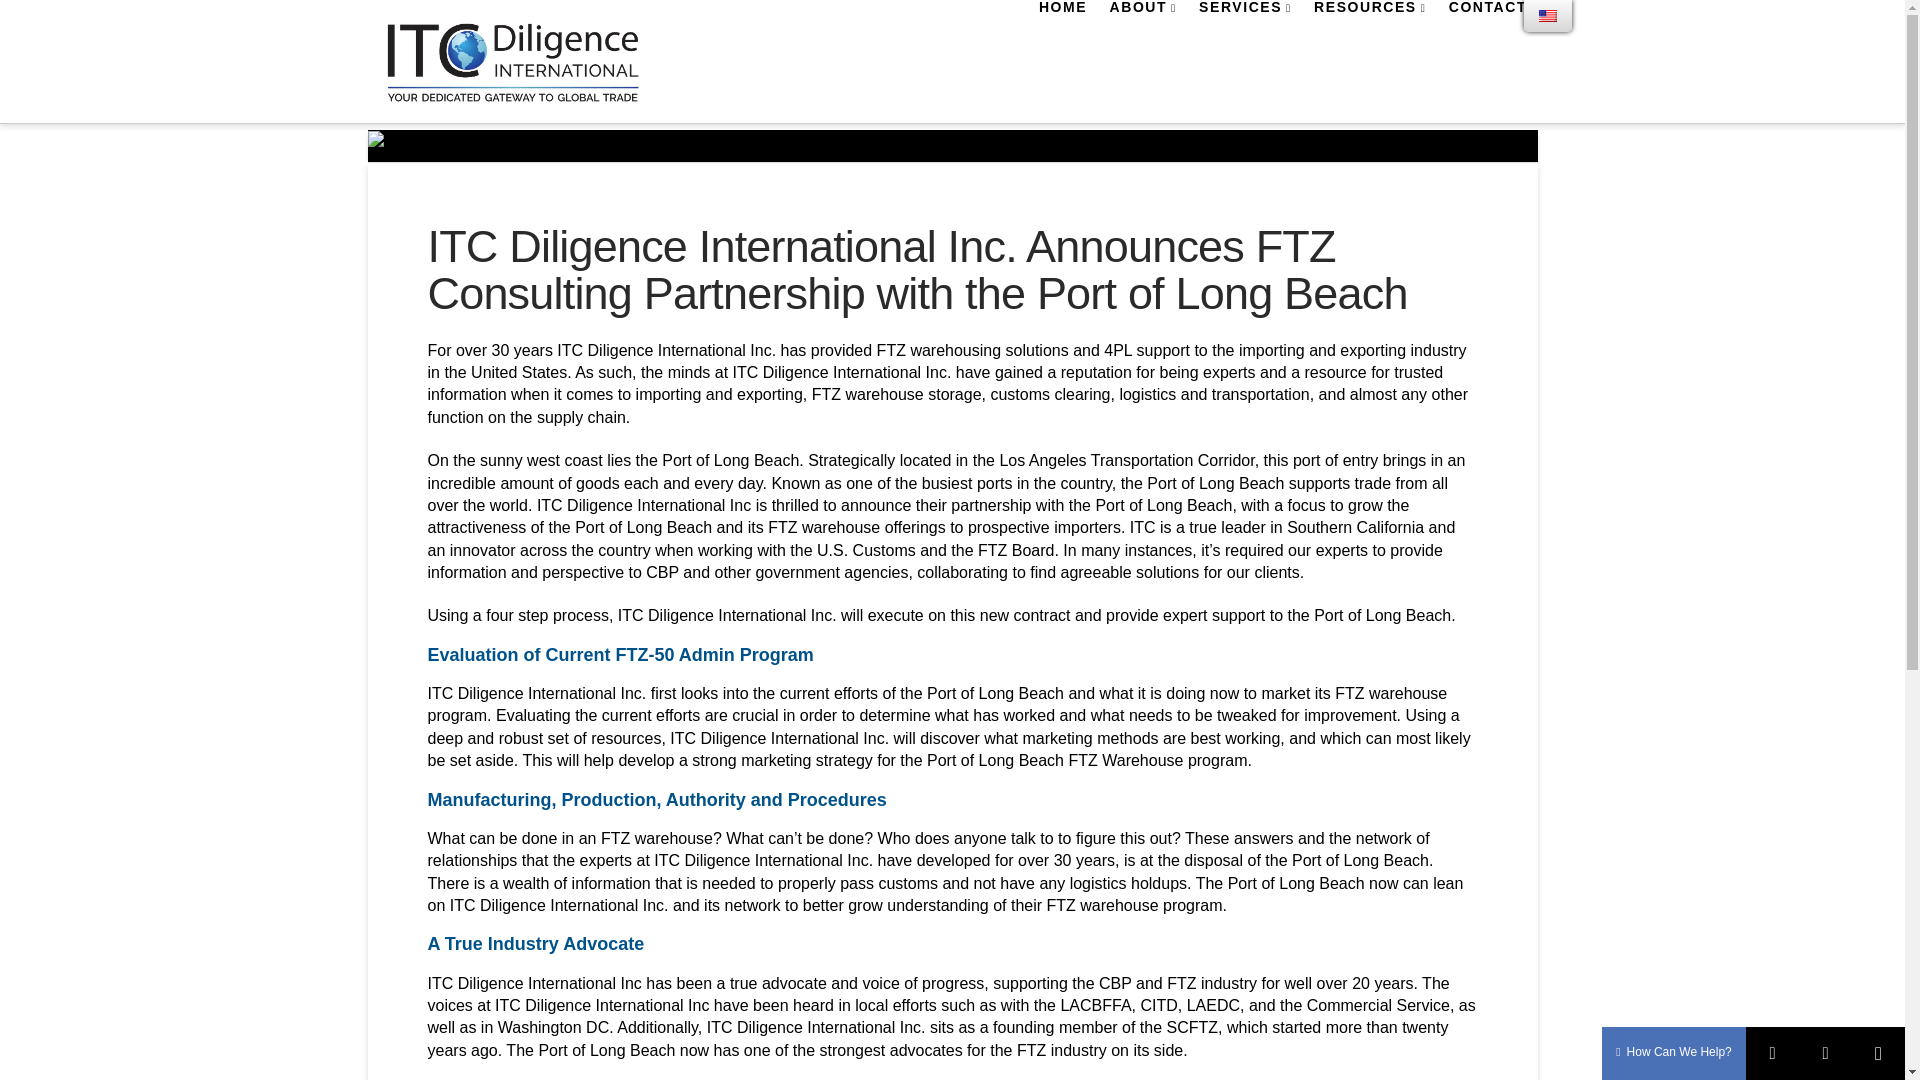 This screenshot has width=1920, height=1080. I want to click on English, so click(1548, 15).